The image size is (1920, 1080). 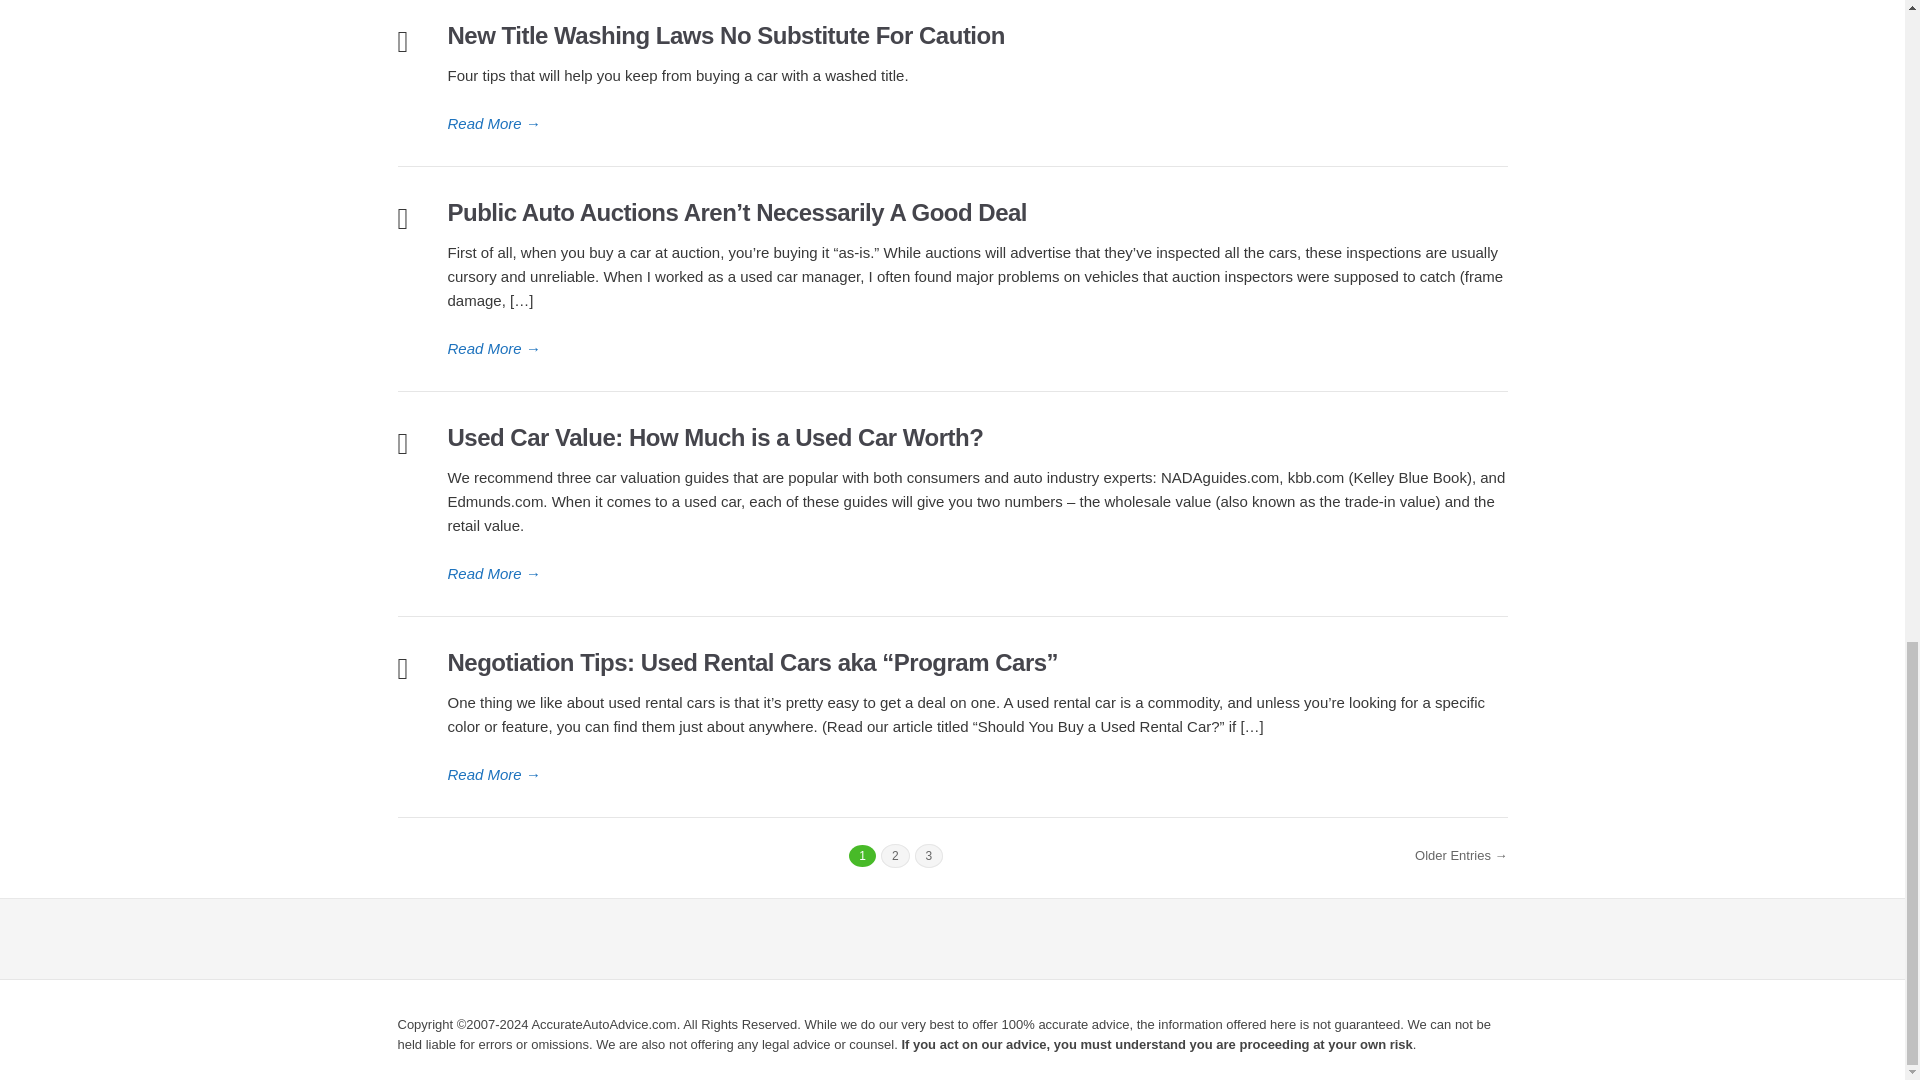 What do you see at coordinates (977, 574) in the screenshot?
I see `Used Car Value: How Much is a Used Car Worth?` at bounding box center [977, 574].